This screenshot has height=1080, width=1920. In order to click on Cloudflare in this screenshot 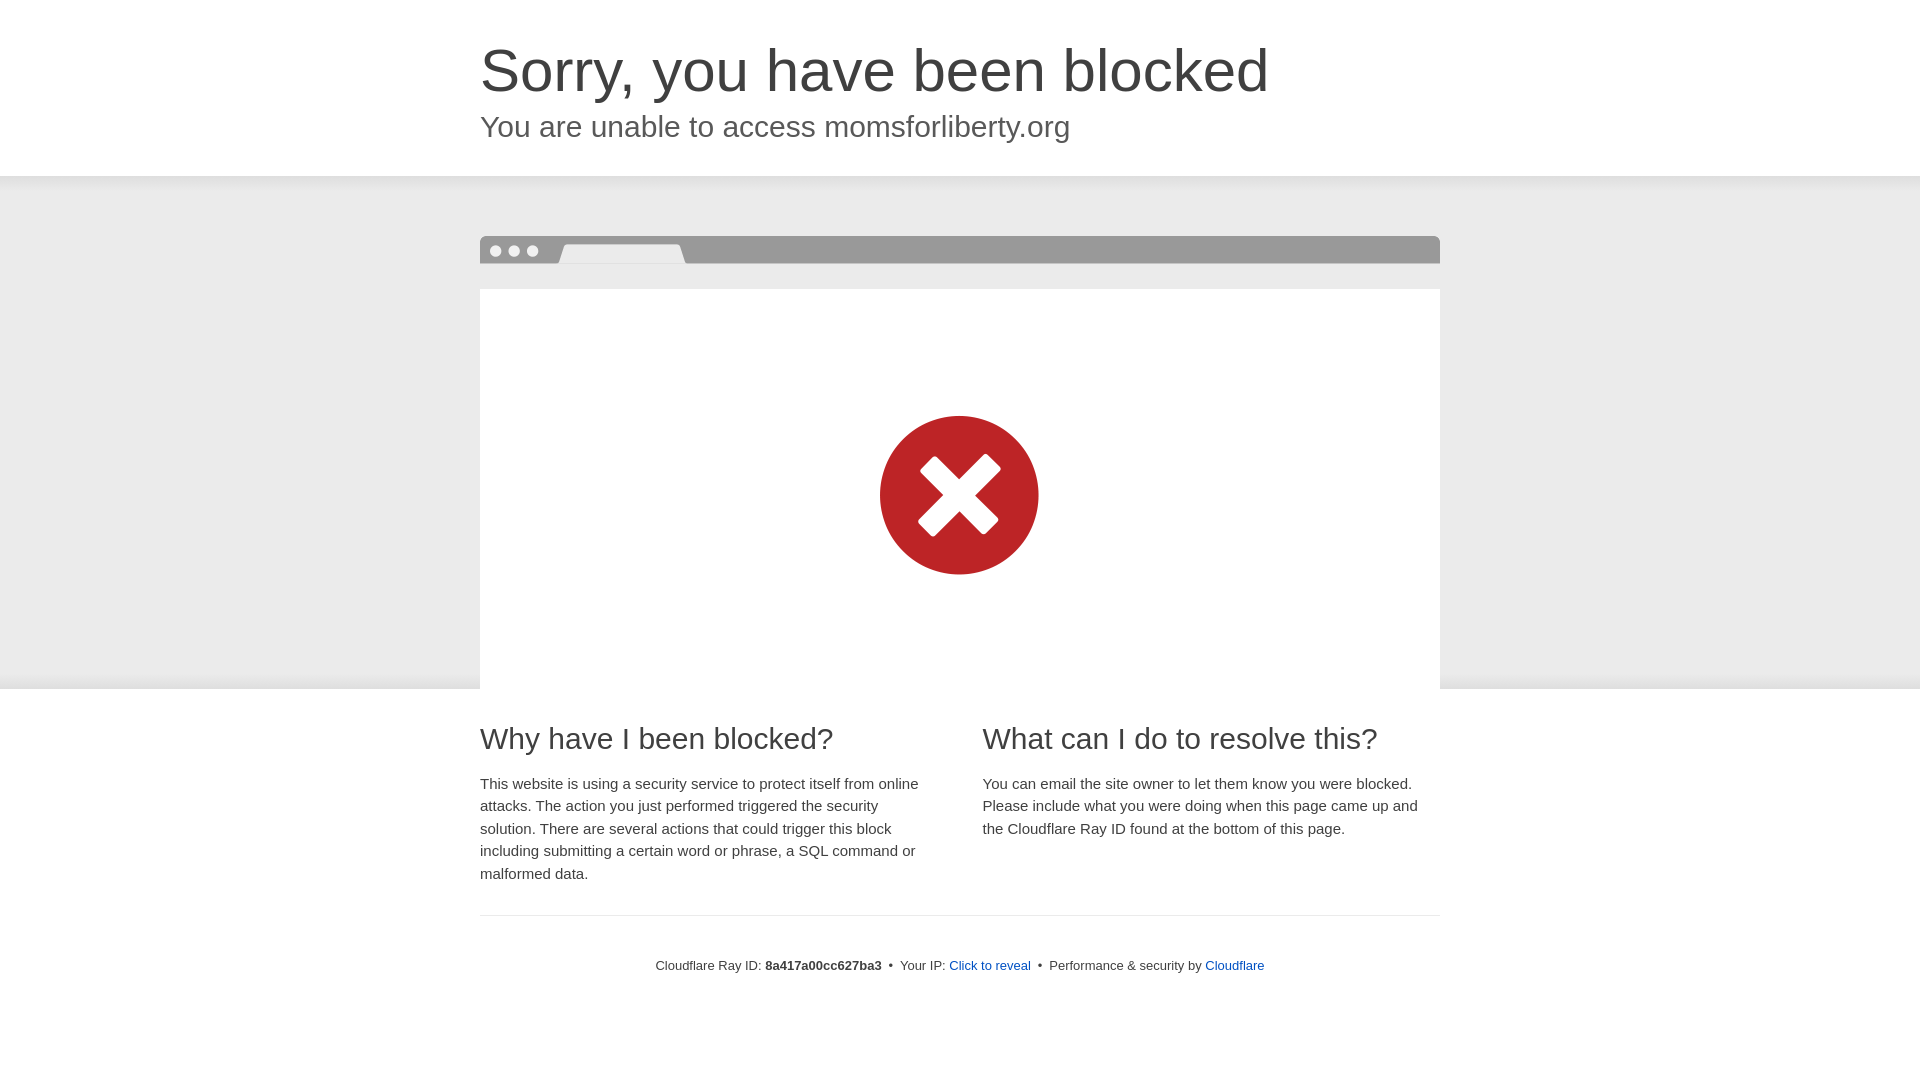, I will do `click(1234, 965)`.